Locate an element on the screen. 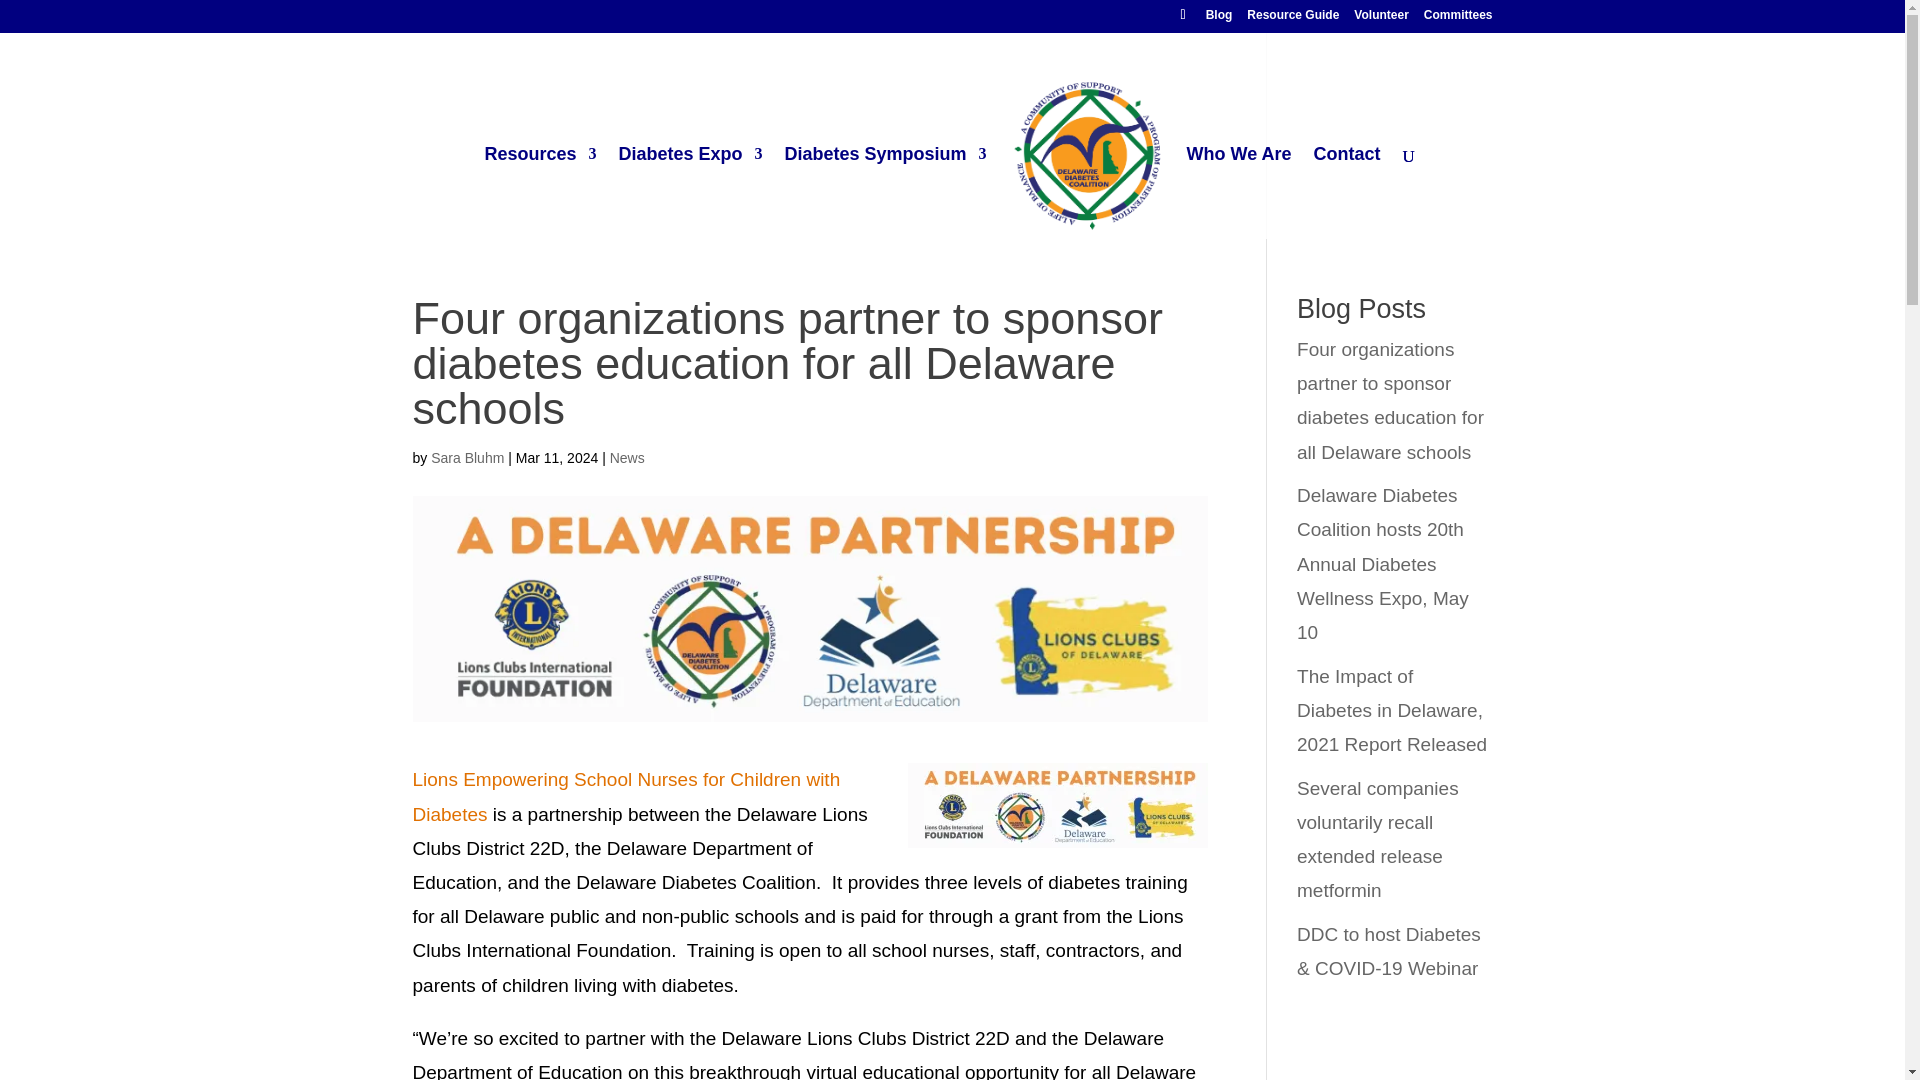 Image resolution: width=1920 pixels, height=1080 pixels. Posts by Sara Bluhm is located at coordinates (466, 458).